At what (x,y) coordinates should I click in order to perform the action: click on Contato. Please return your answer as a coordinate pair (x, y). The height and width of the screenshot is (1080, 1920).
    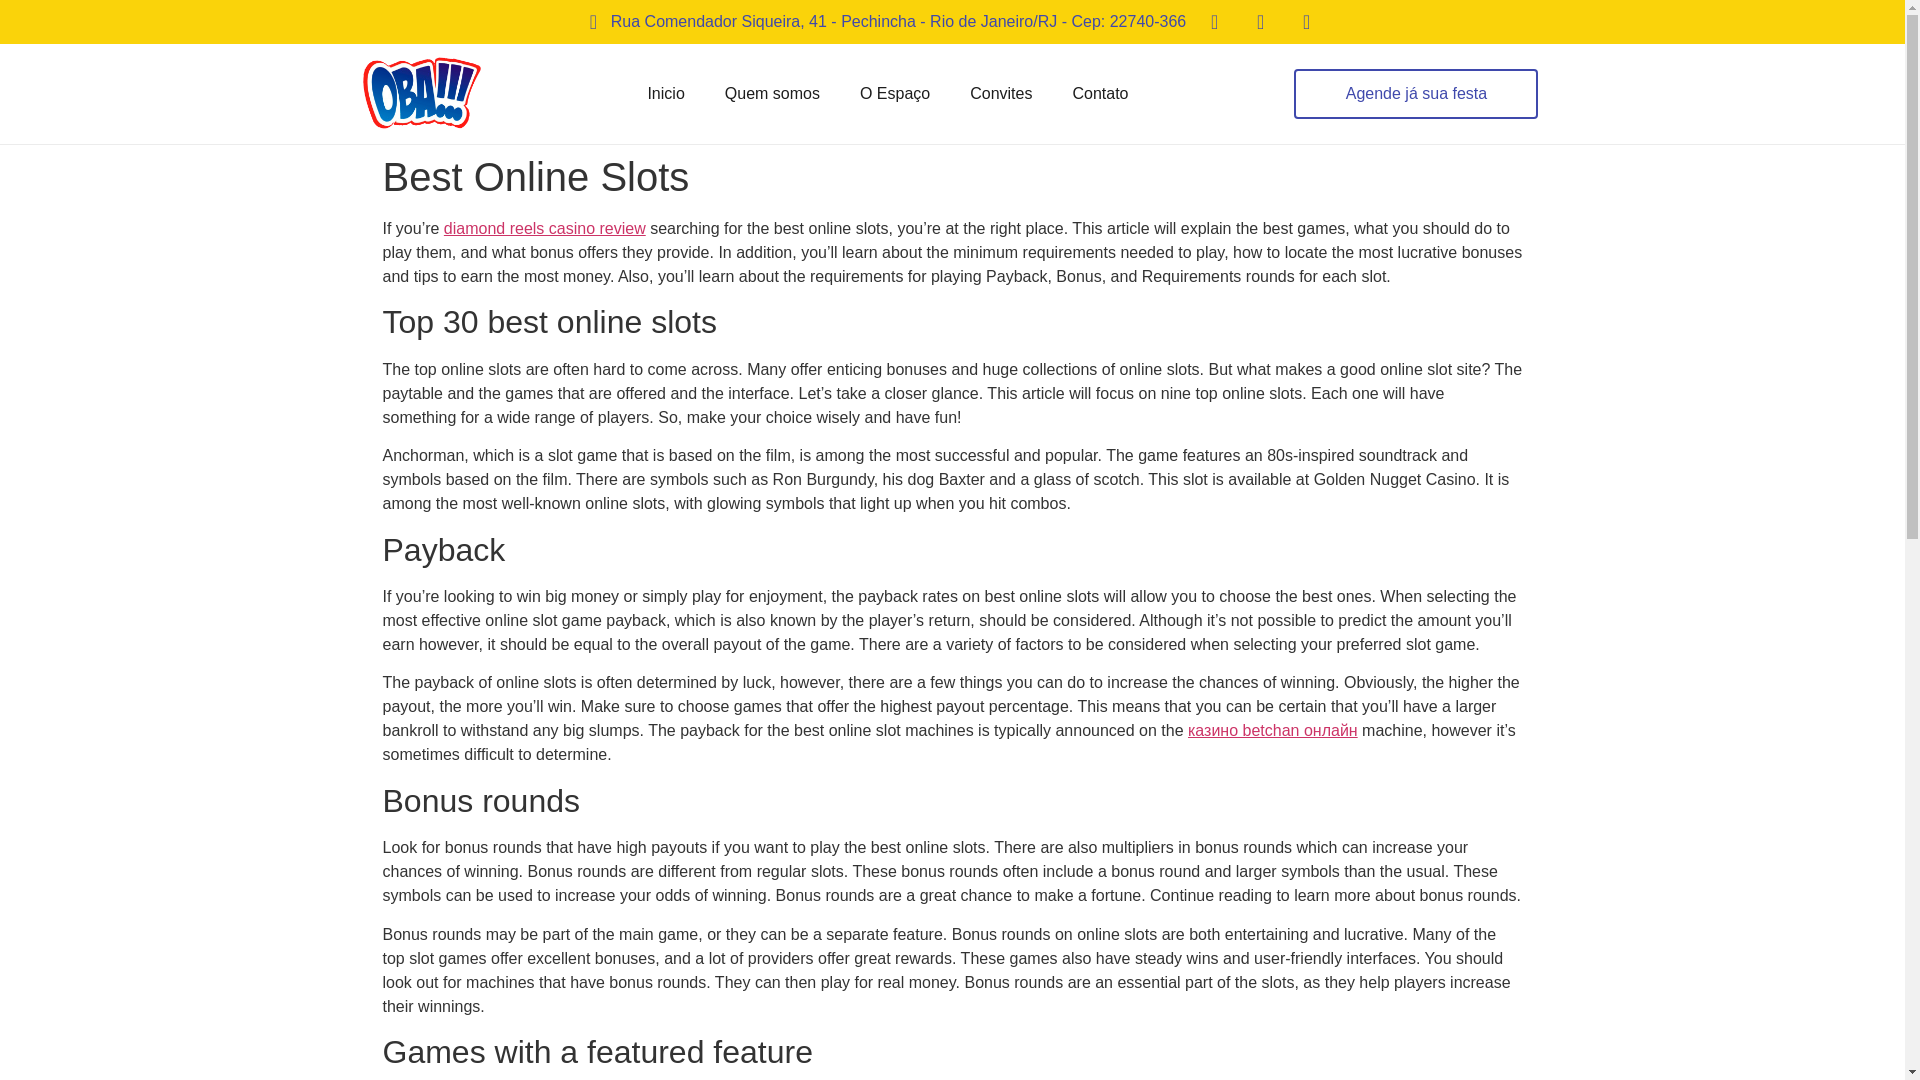
    Looking at the image, I should click on (1100, 94).